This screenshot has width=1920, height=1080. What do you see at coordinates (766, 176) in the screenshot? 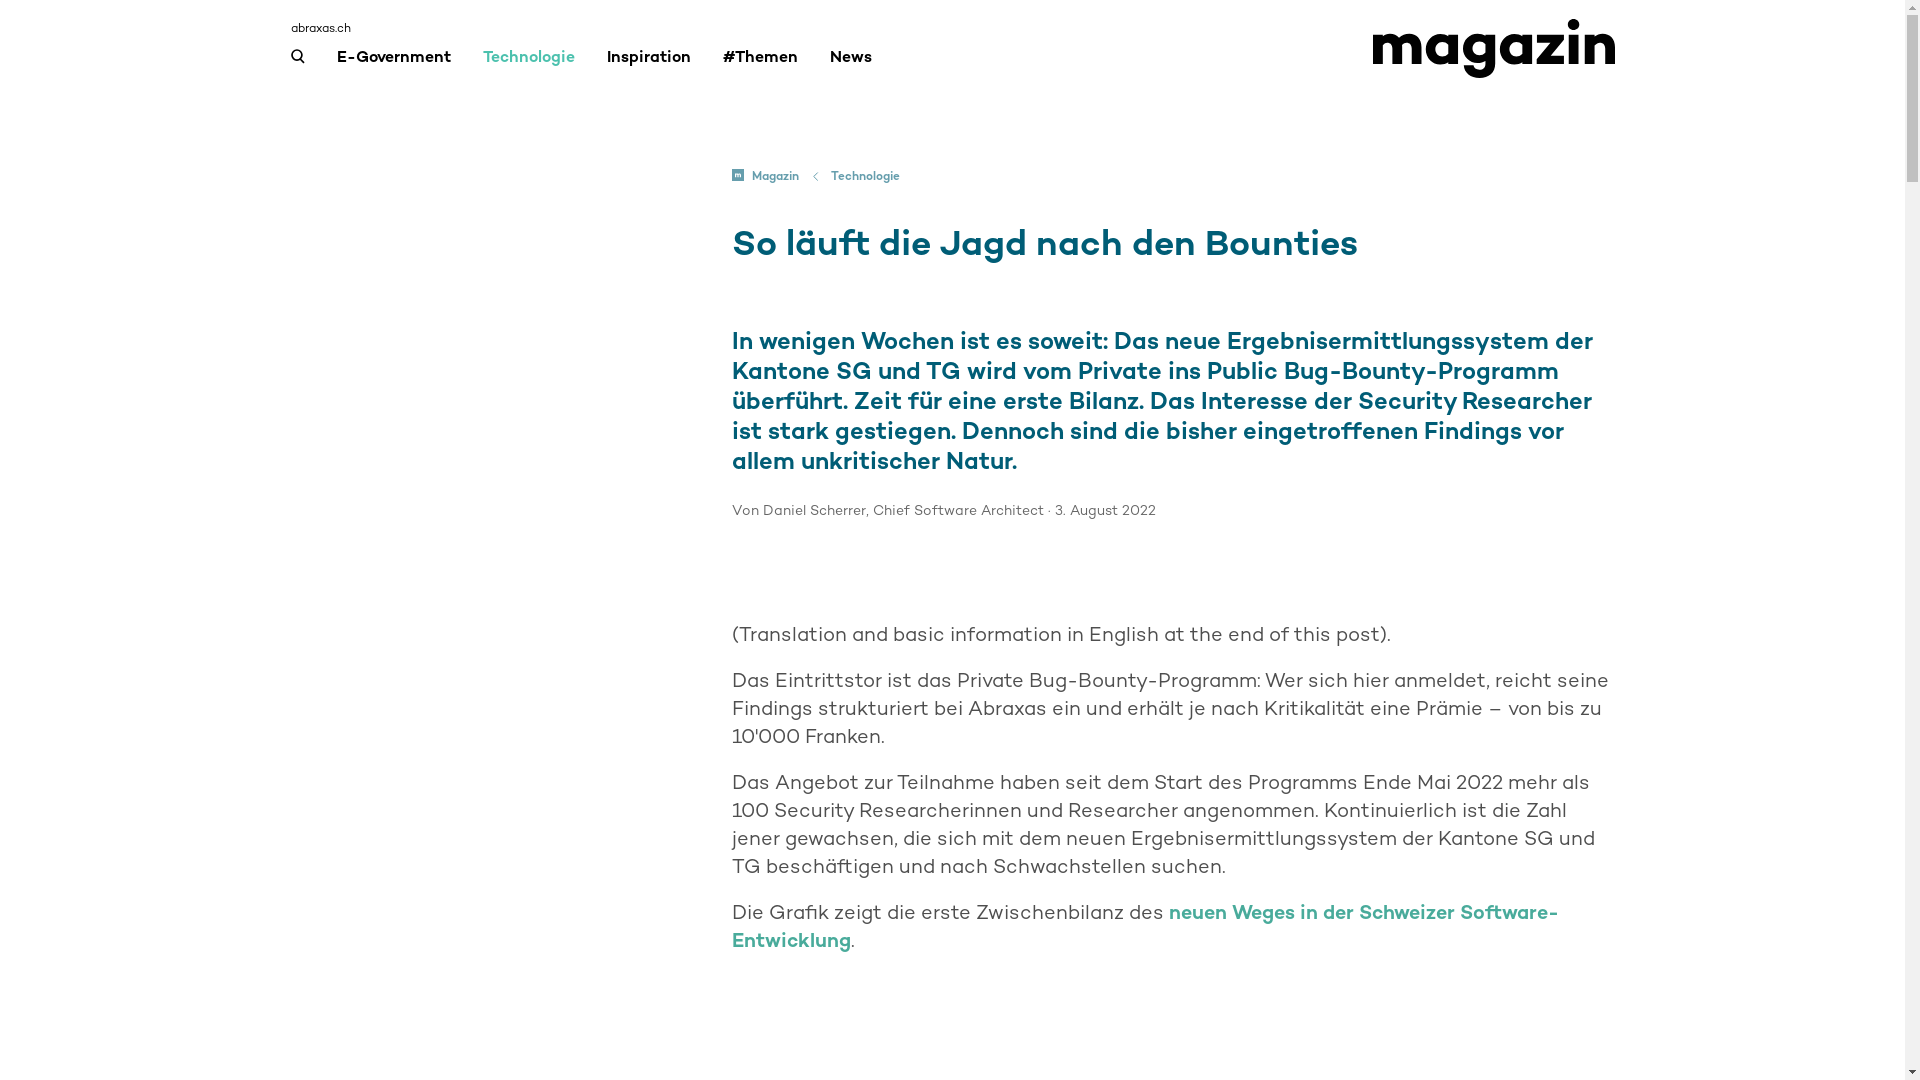
I see `Magazin` at bounding box center [766, 176].